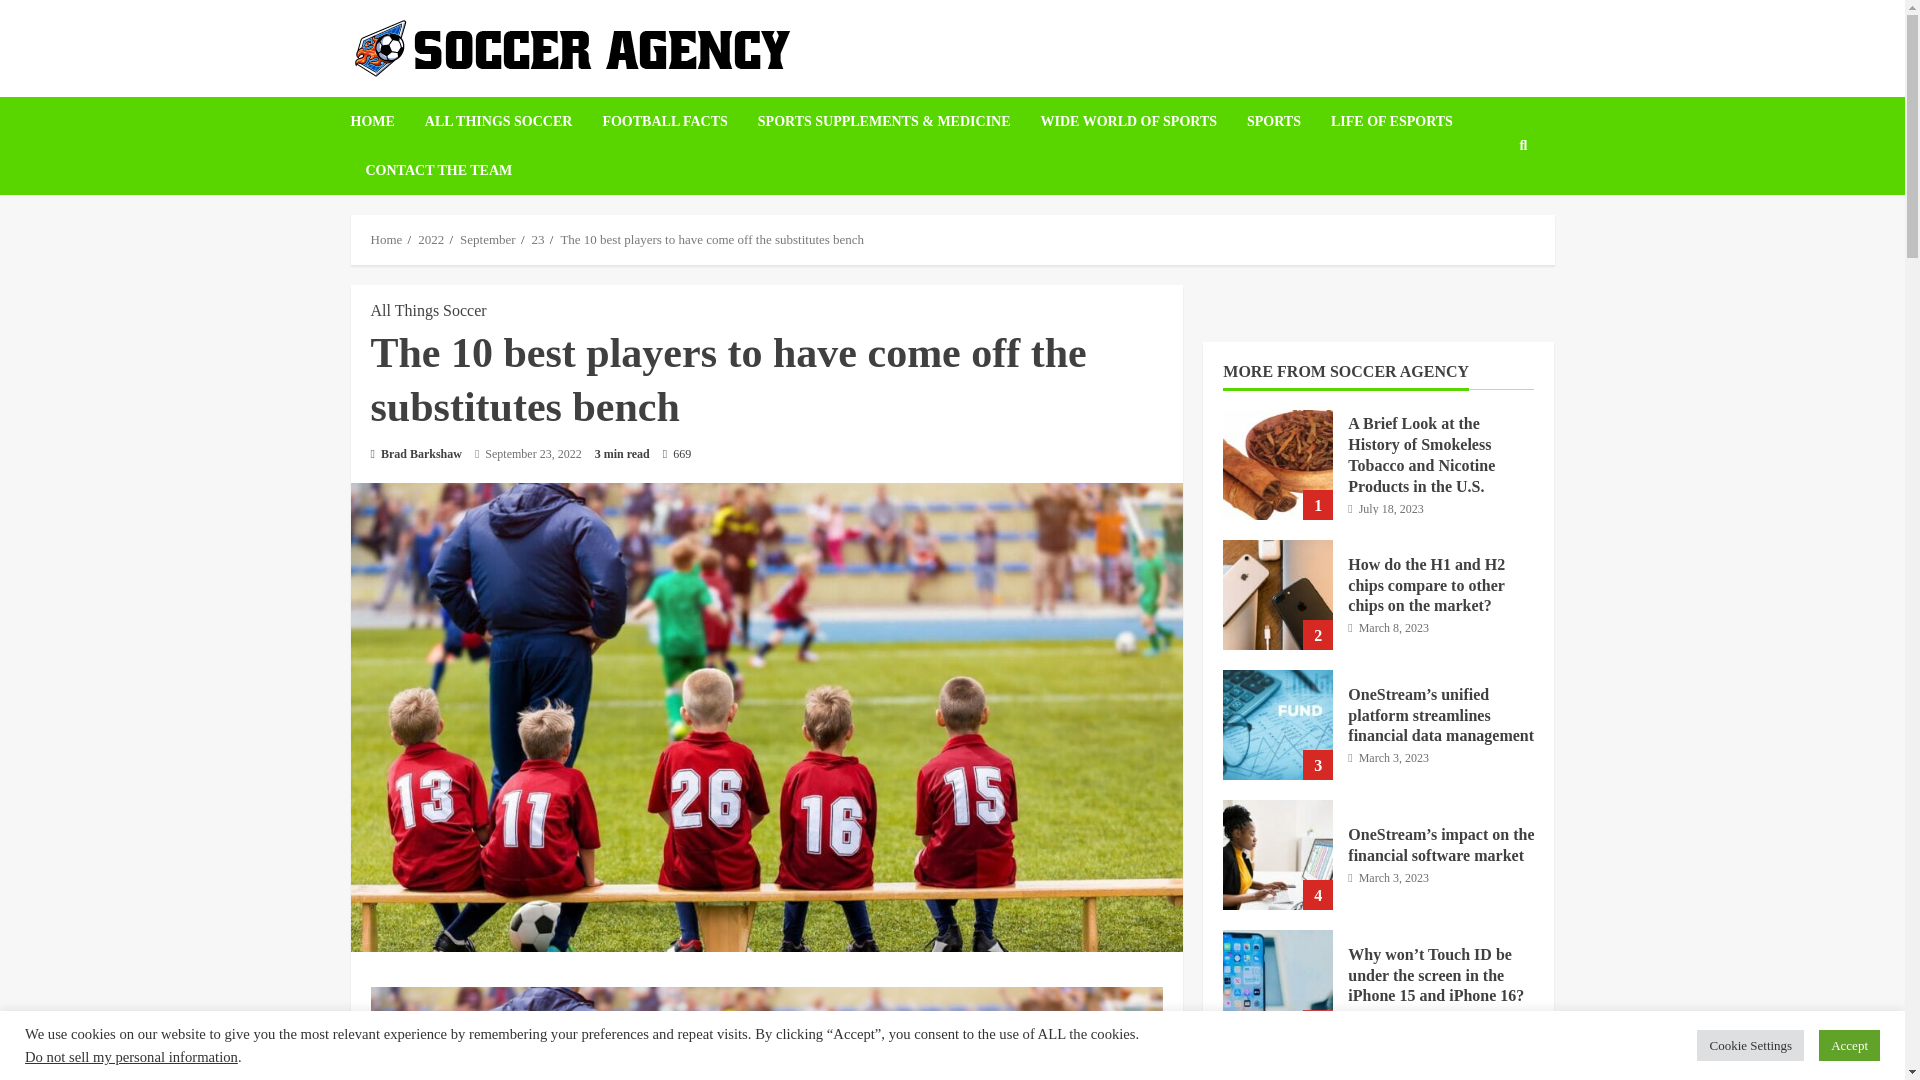 The width and height of the screenshot is (1920, 1080). What do you see at coordinates (428, 310) in the screenshot?
I see `All Things Soccer` at bounding box center [428, 310].